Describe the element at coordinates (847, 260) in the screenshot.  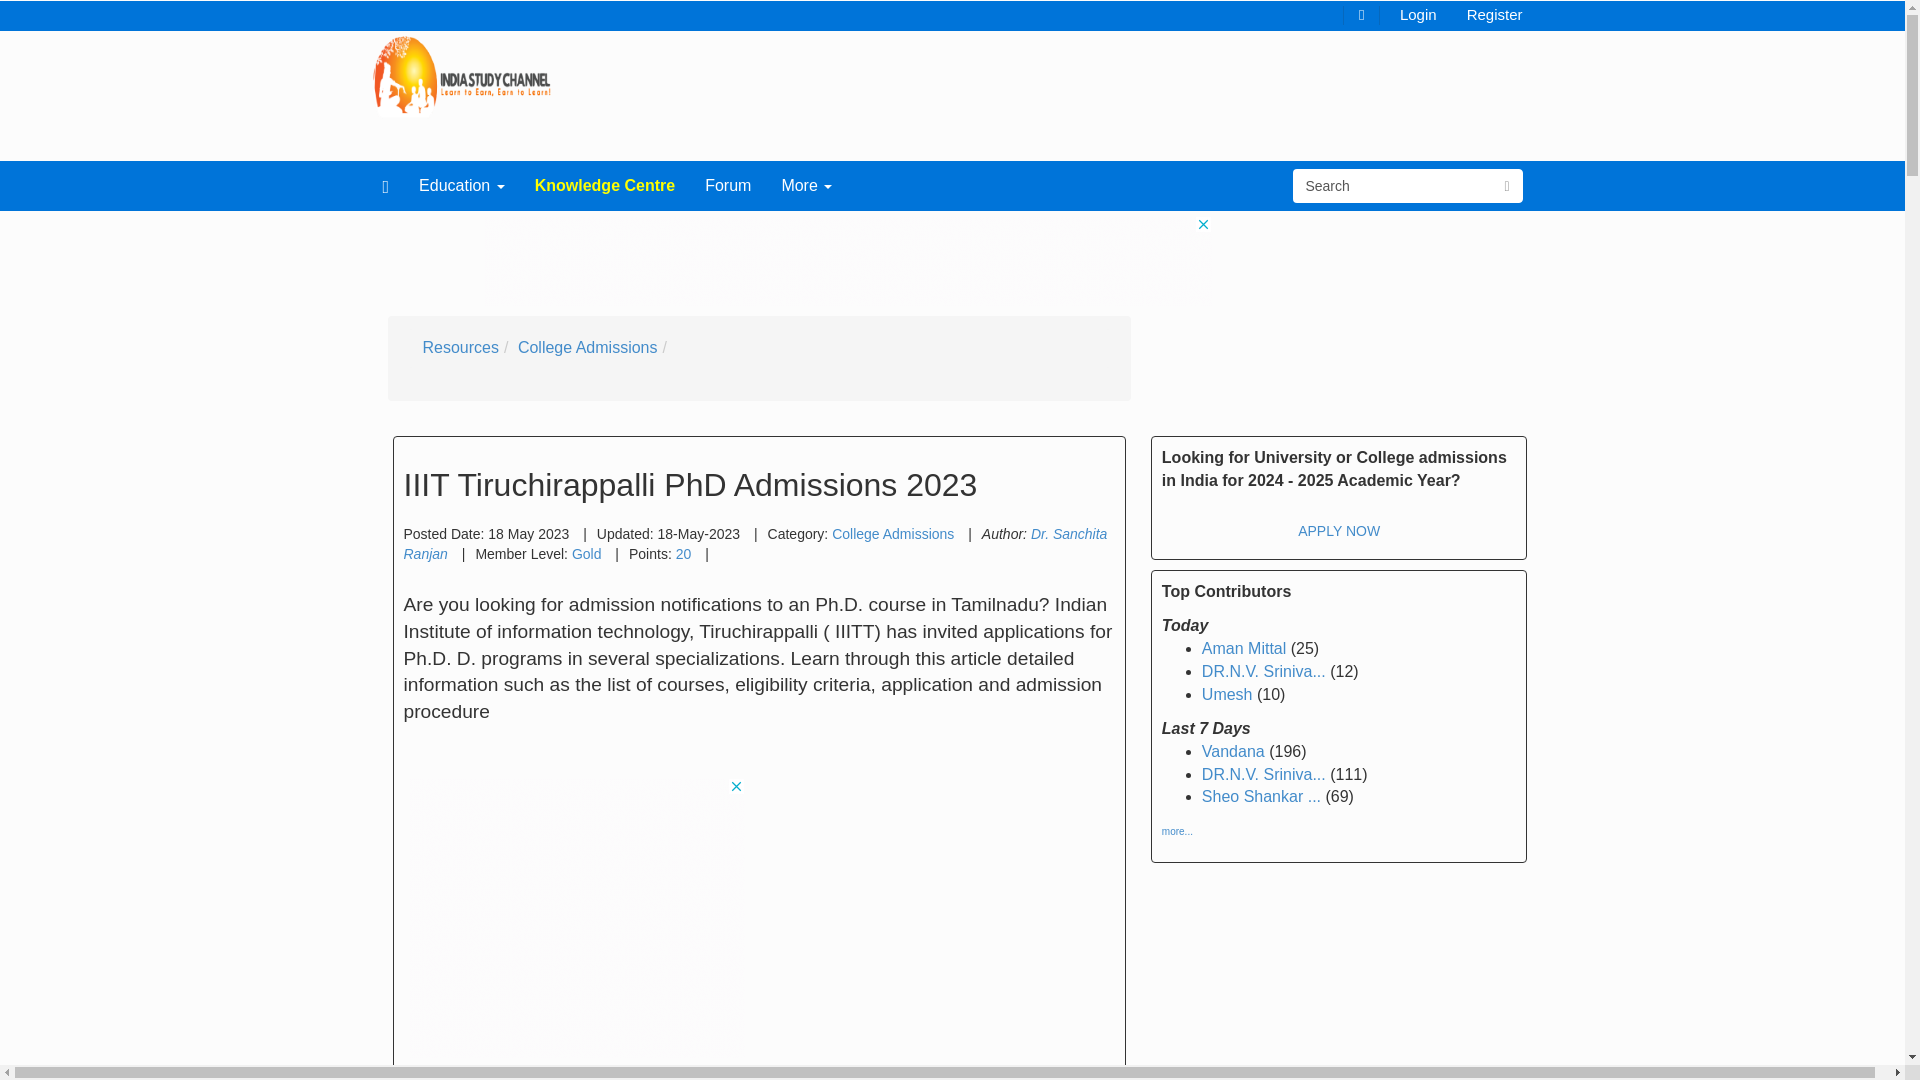
I see `3rd party ad content` at that location.